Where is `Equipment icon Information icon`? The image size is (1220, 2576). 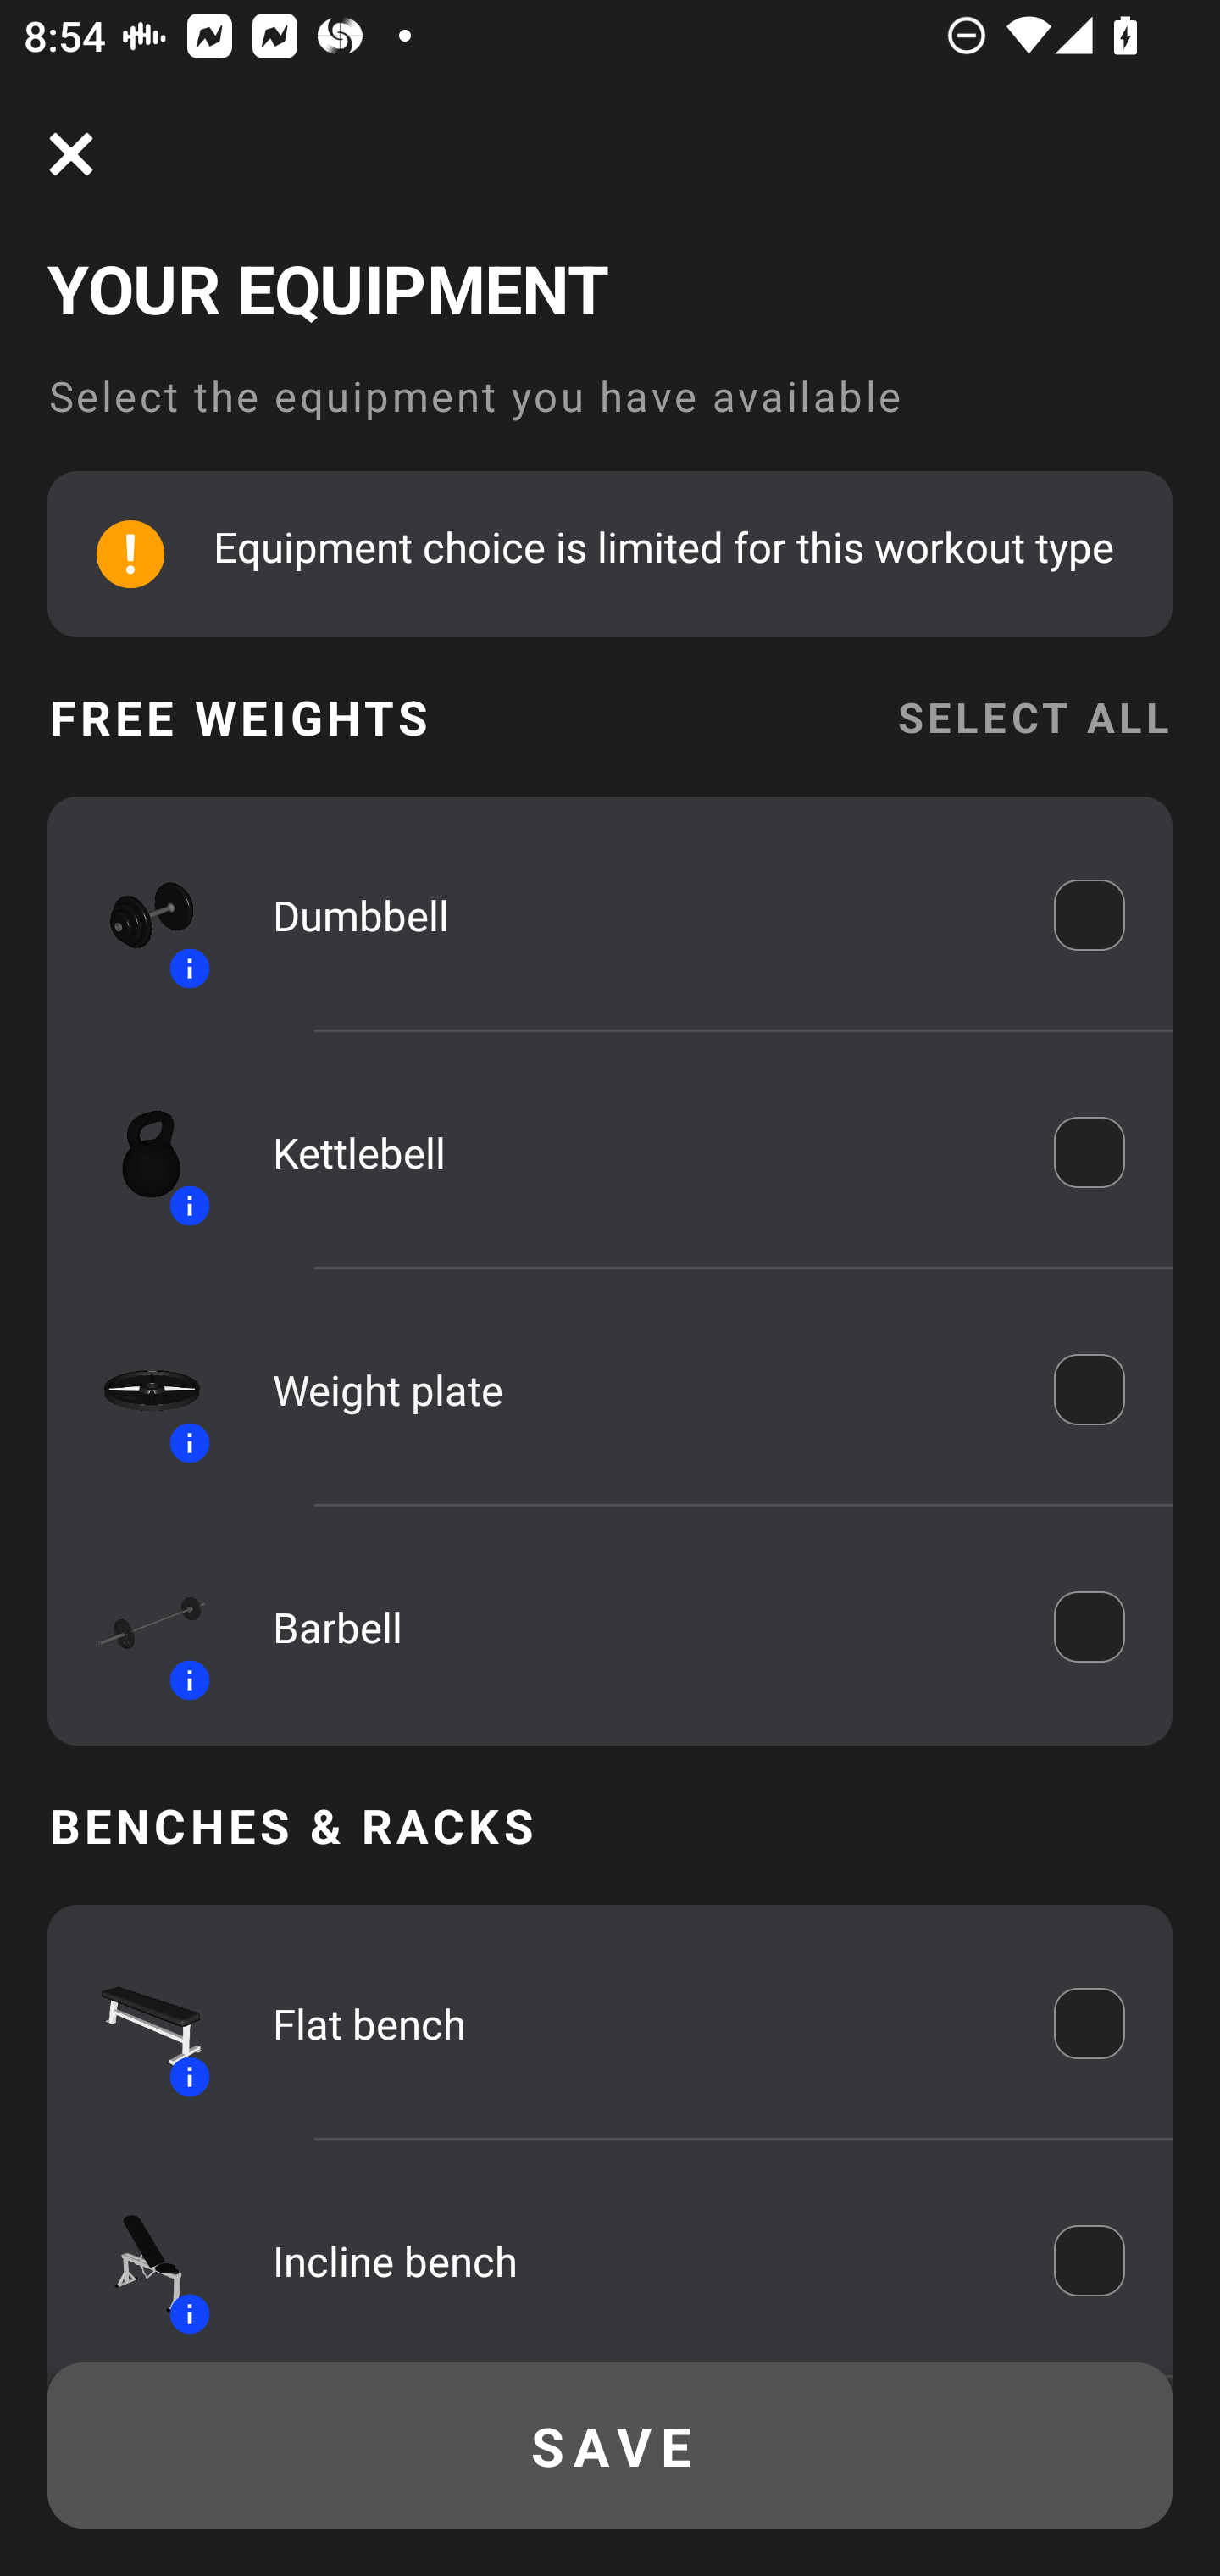
Equipment icon Information icon is located at coordinates (136, 2260).